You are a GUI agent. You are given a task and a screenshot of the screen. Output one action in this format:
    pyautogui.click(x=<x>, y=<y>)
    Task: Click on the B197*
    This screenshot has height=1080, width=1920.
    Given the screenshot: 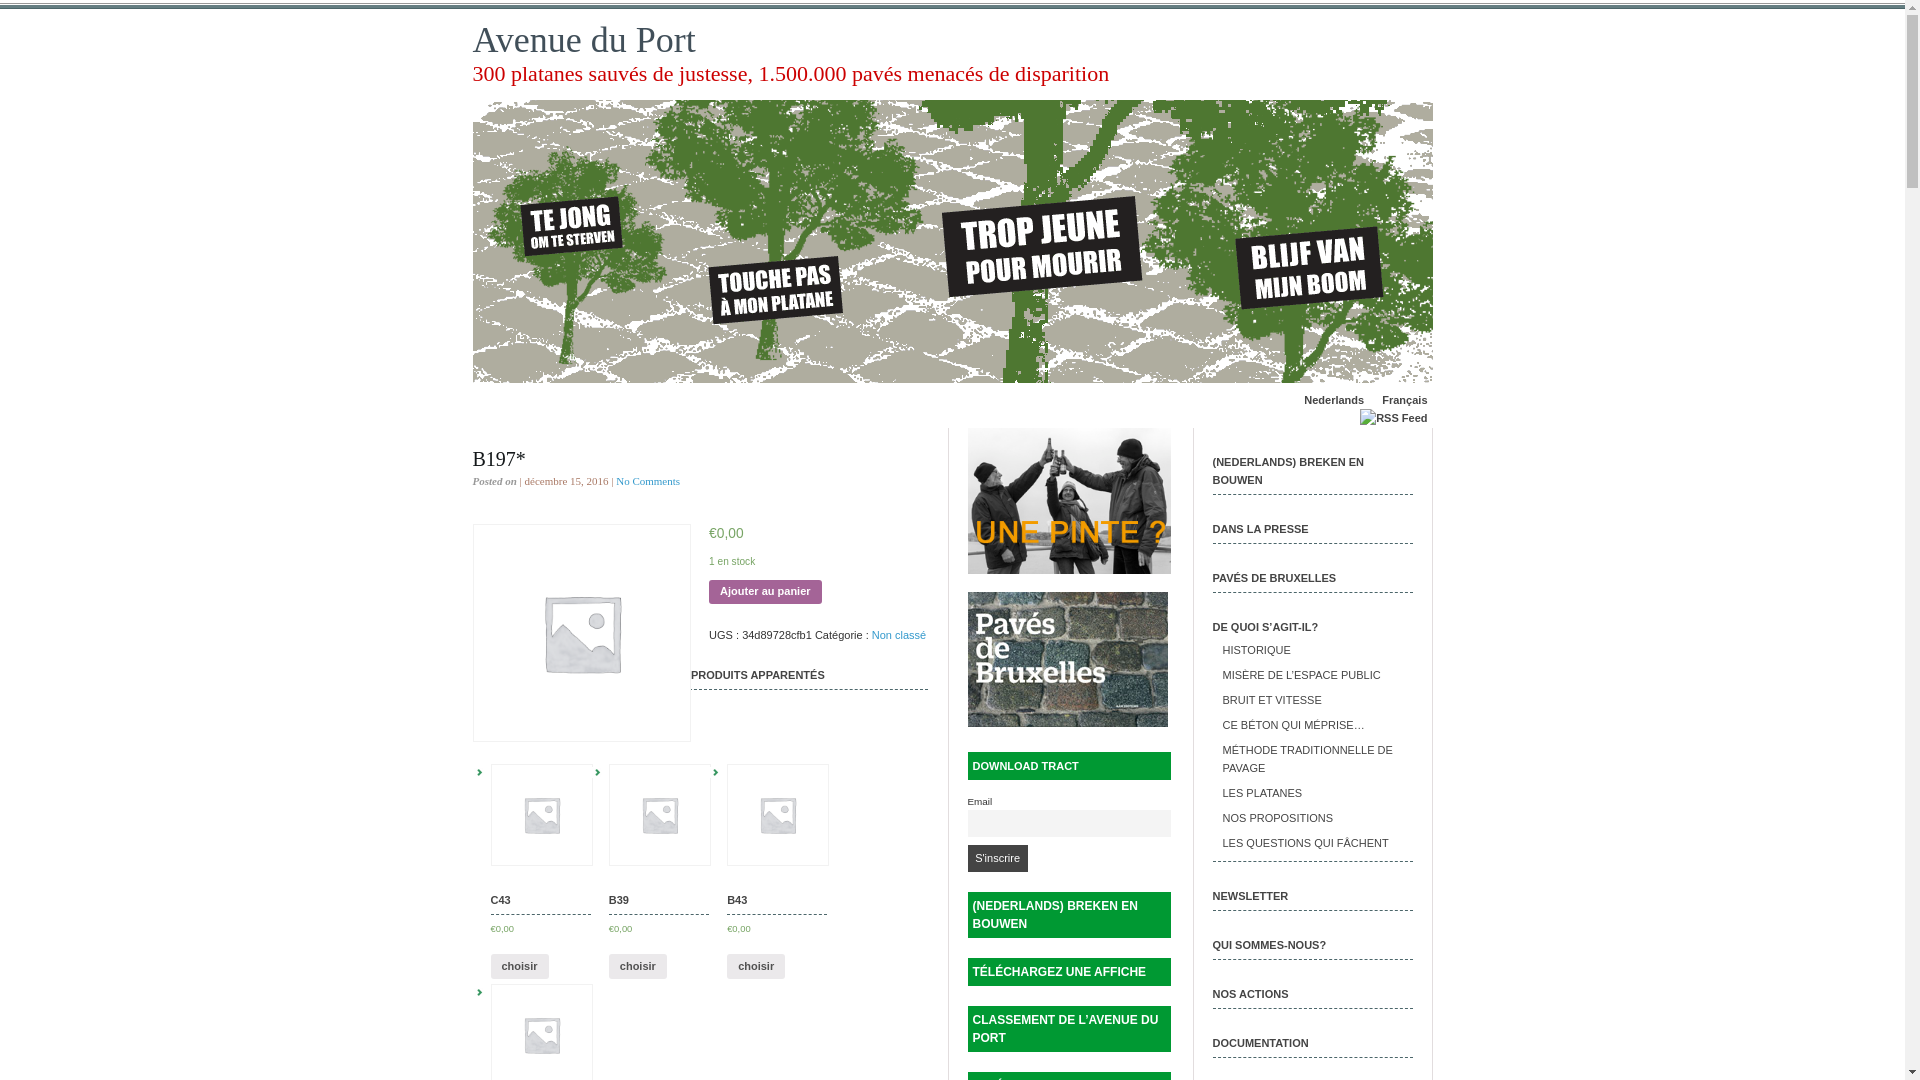 What is the action you would take?
    pyautogui.click(x=498, y=459)
    